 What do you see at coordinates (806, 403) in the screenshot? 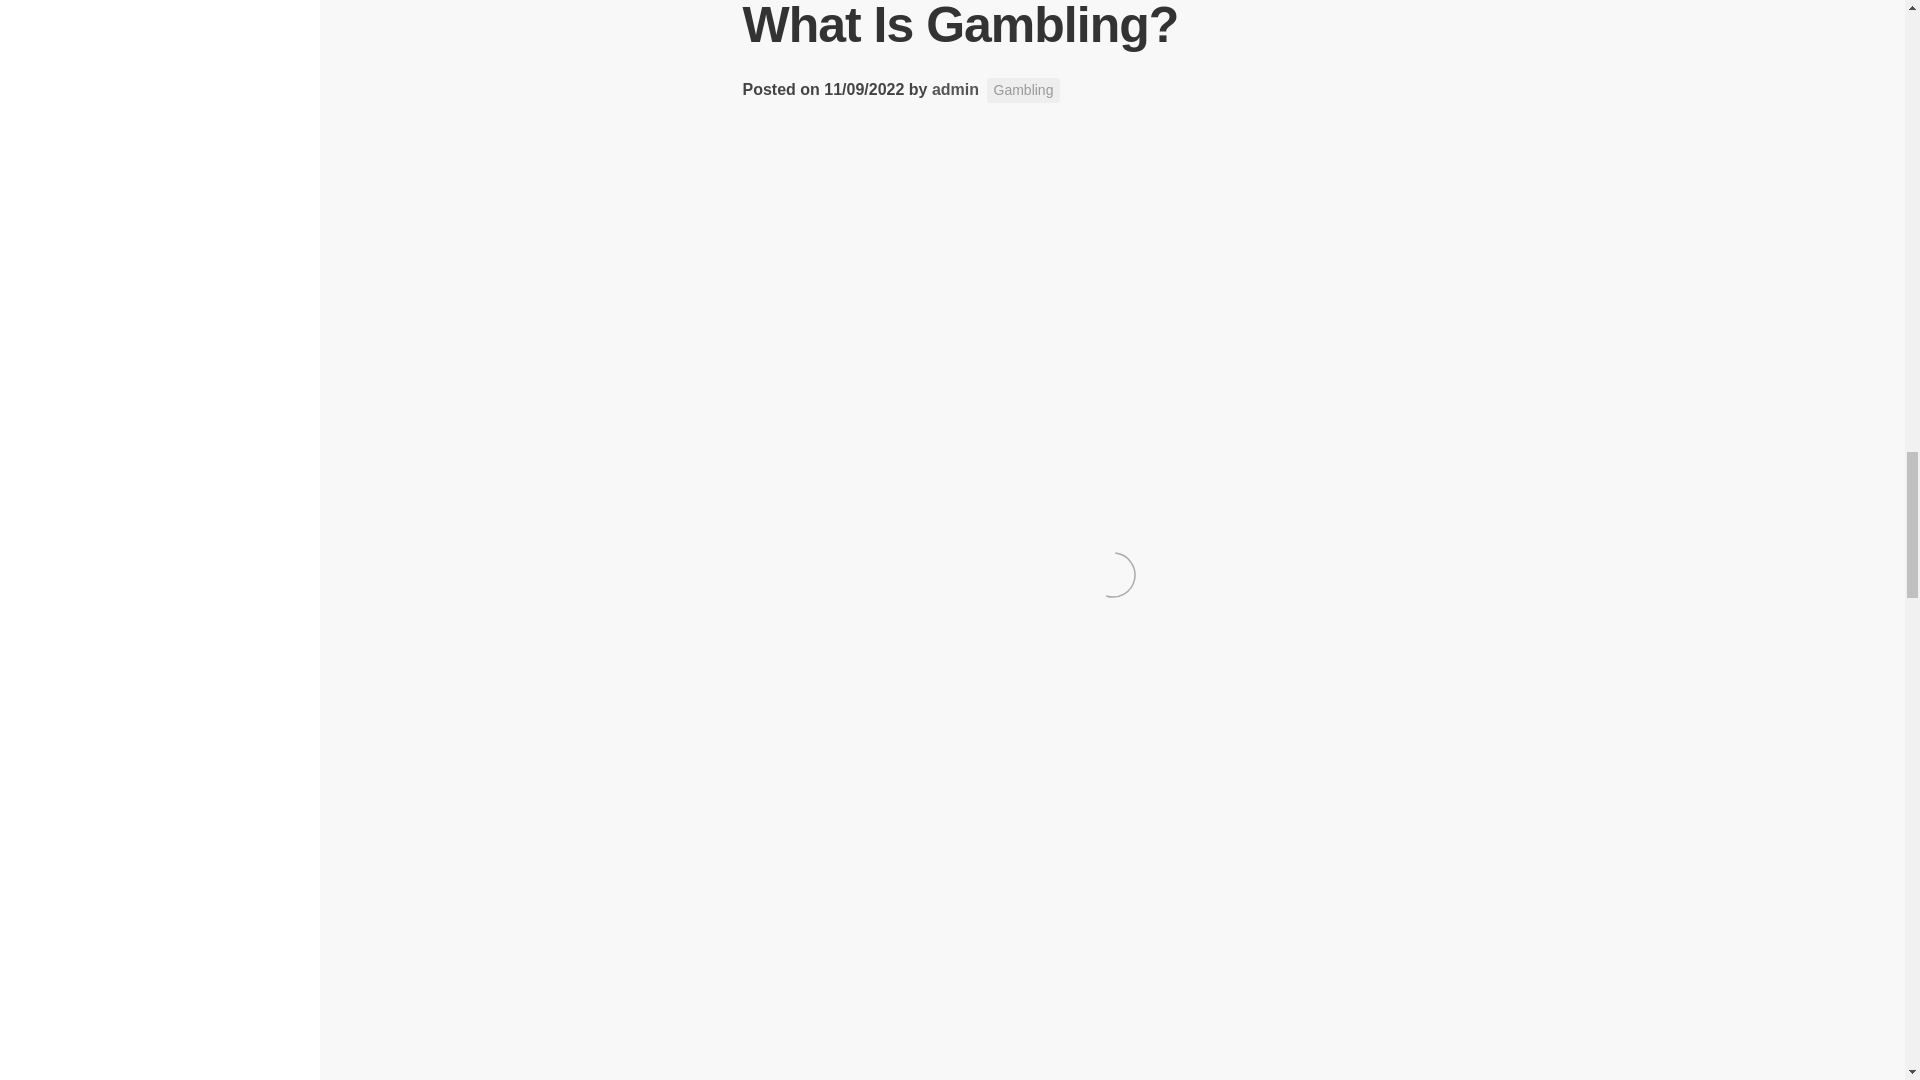
I see `togel hongkong` at bounding box center [806, 403].